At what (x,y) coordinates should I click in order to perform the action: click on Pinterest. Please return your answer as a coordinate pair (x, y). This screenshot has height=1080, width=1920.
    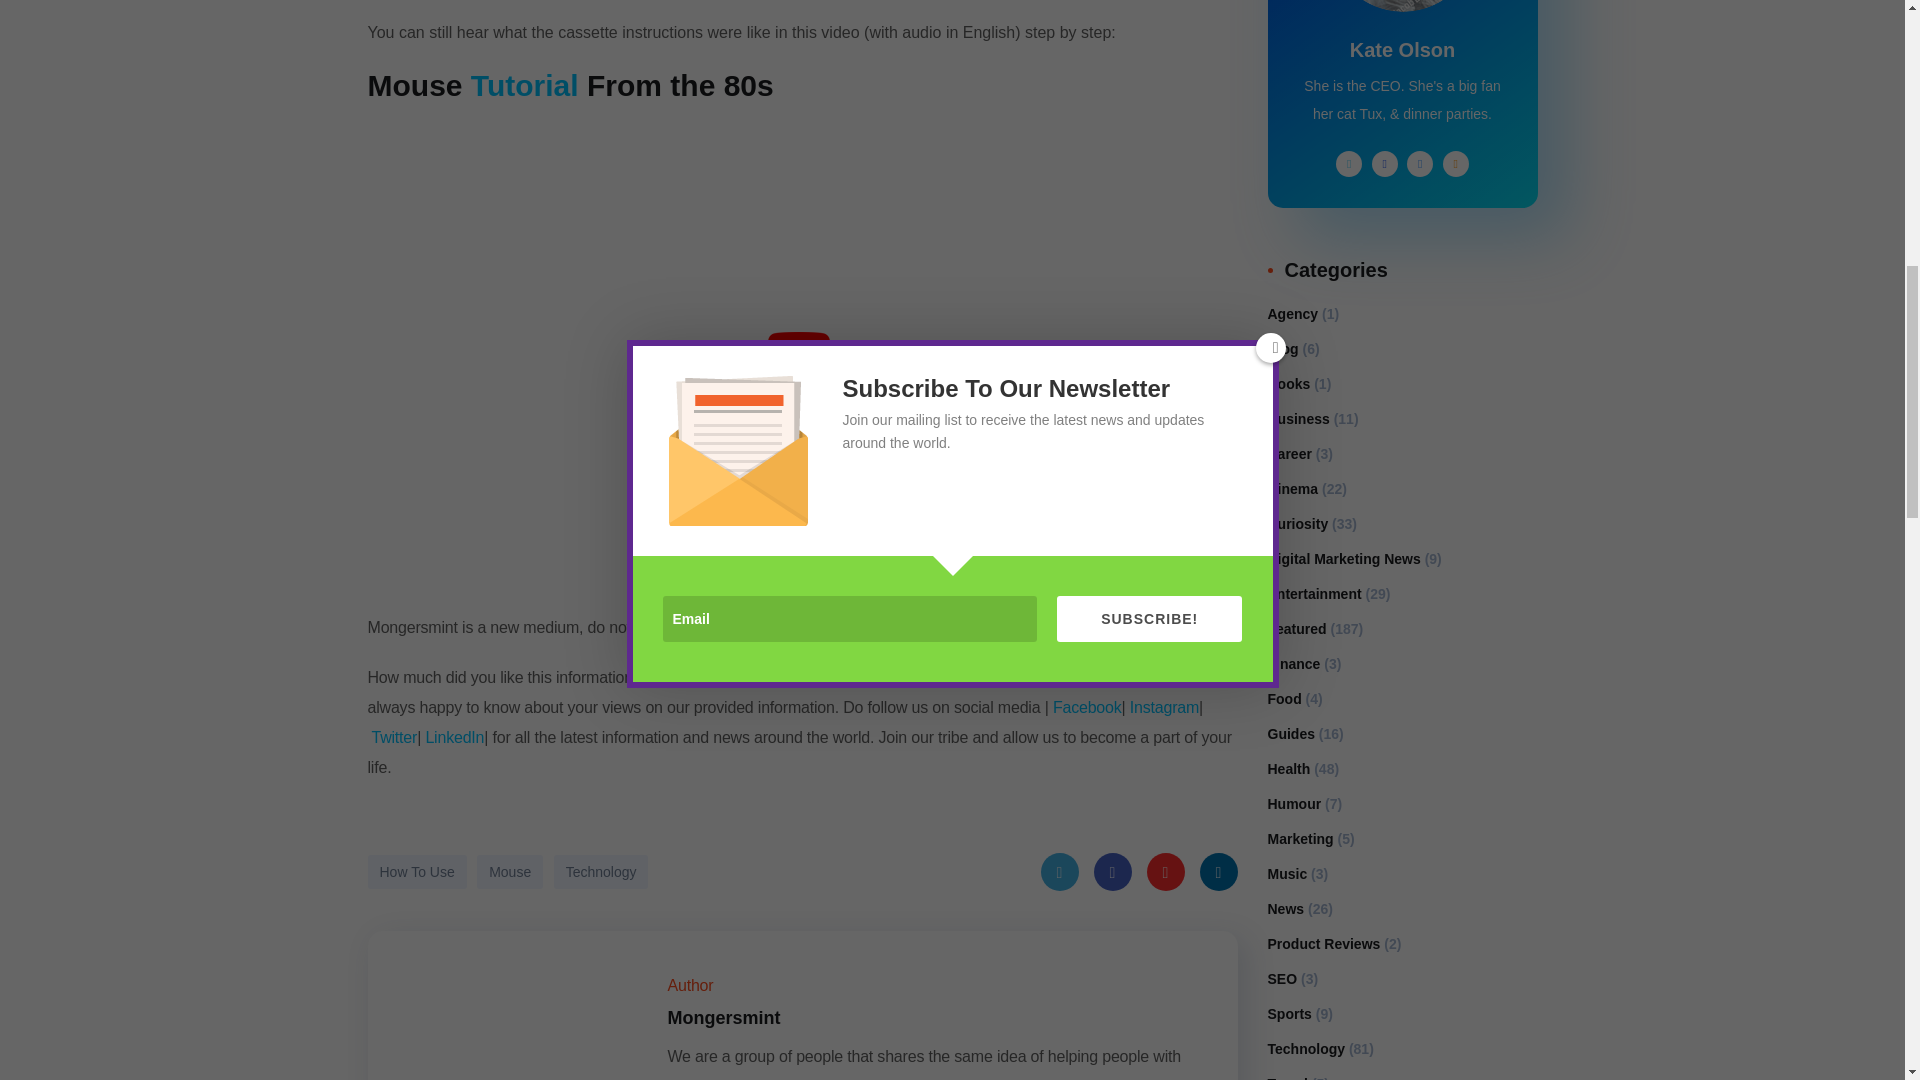
    Looking at the image, I should click on (1165, 872).